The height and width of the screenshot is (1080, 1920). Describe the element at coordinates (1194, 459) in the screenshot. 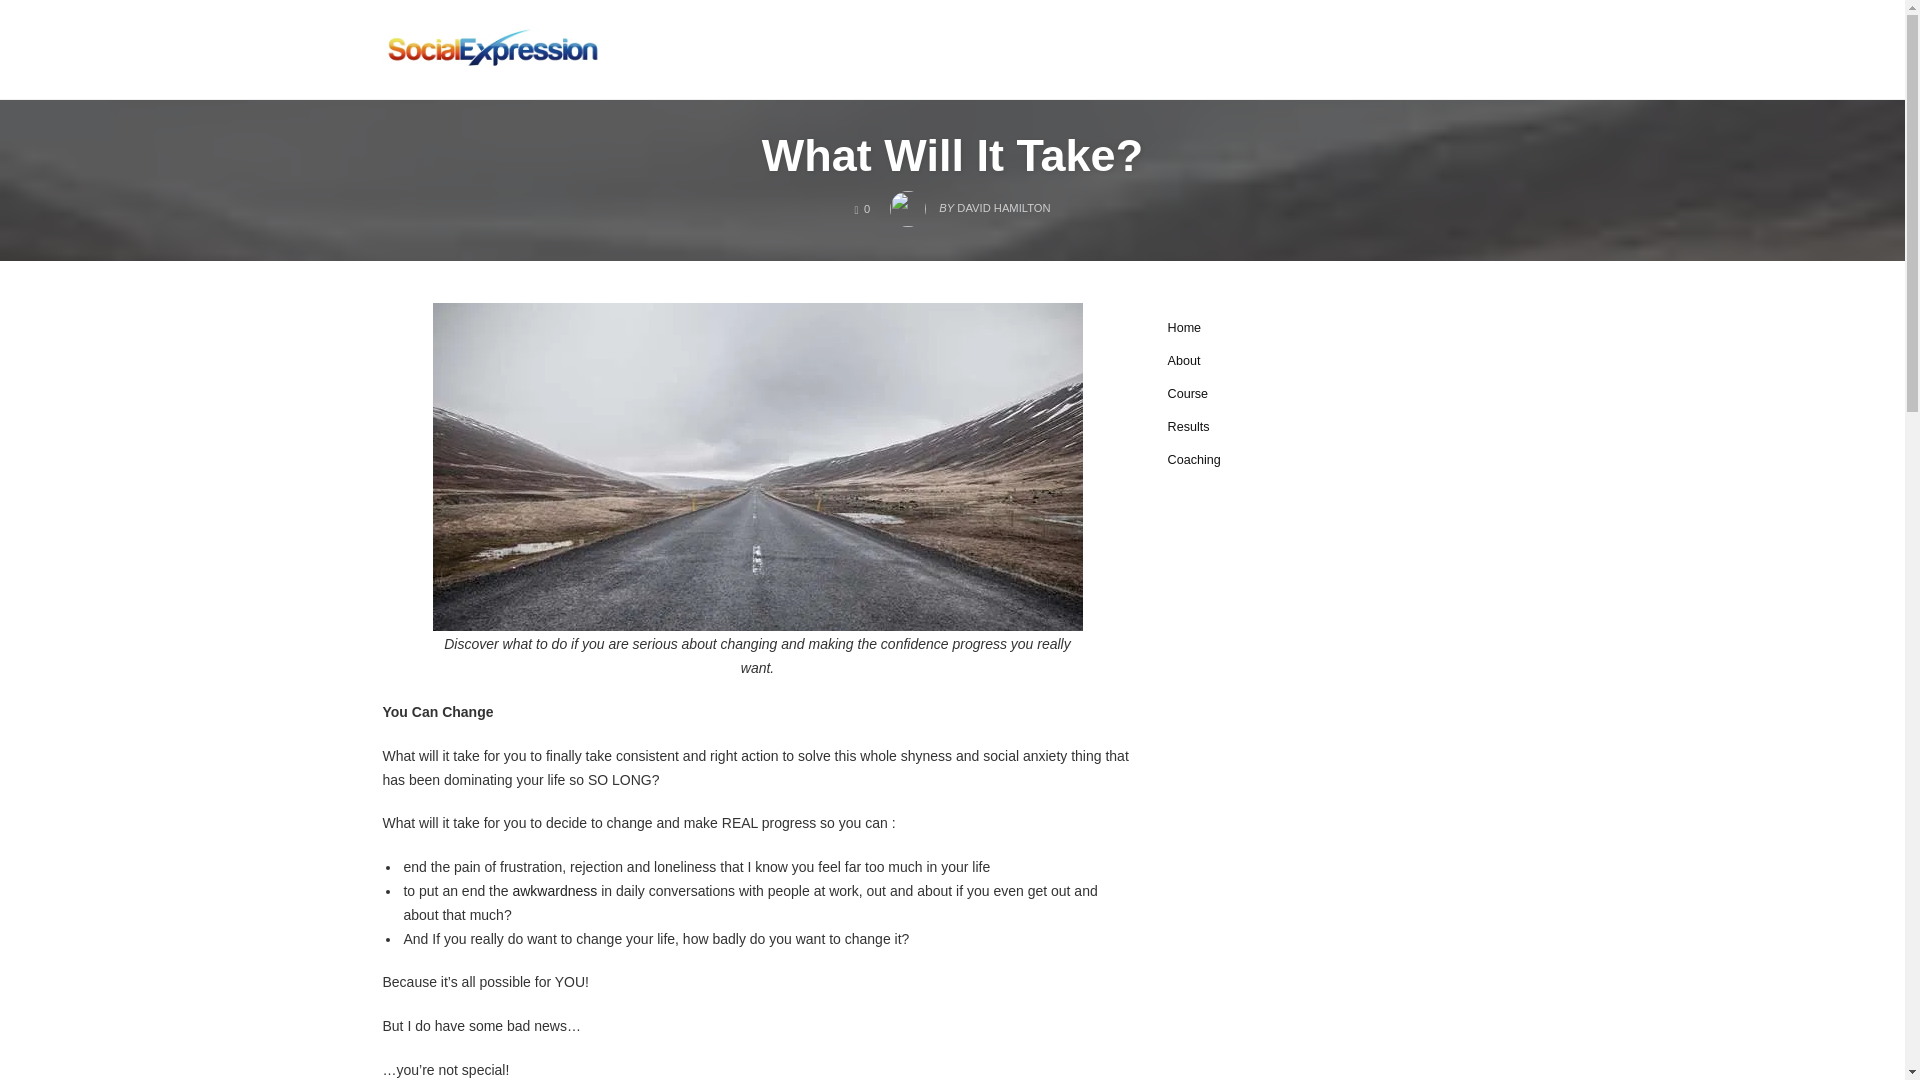

I see `Coaching` at that location.